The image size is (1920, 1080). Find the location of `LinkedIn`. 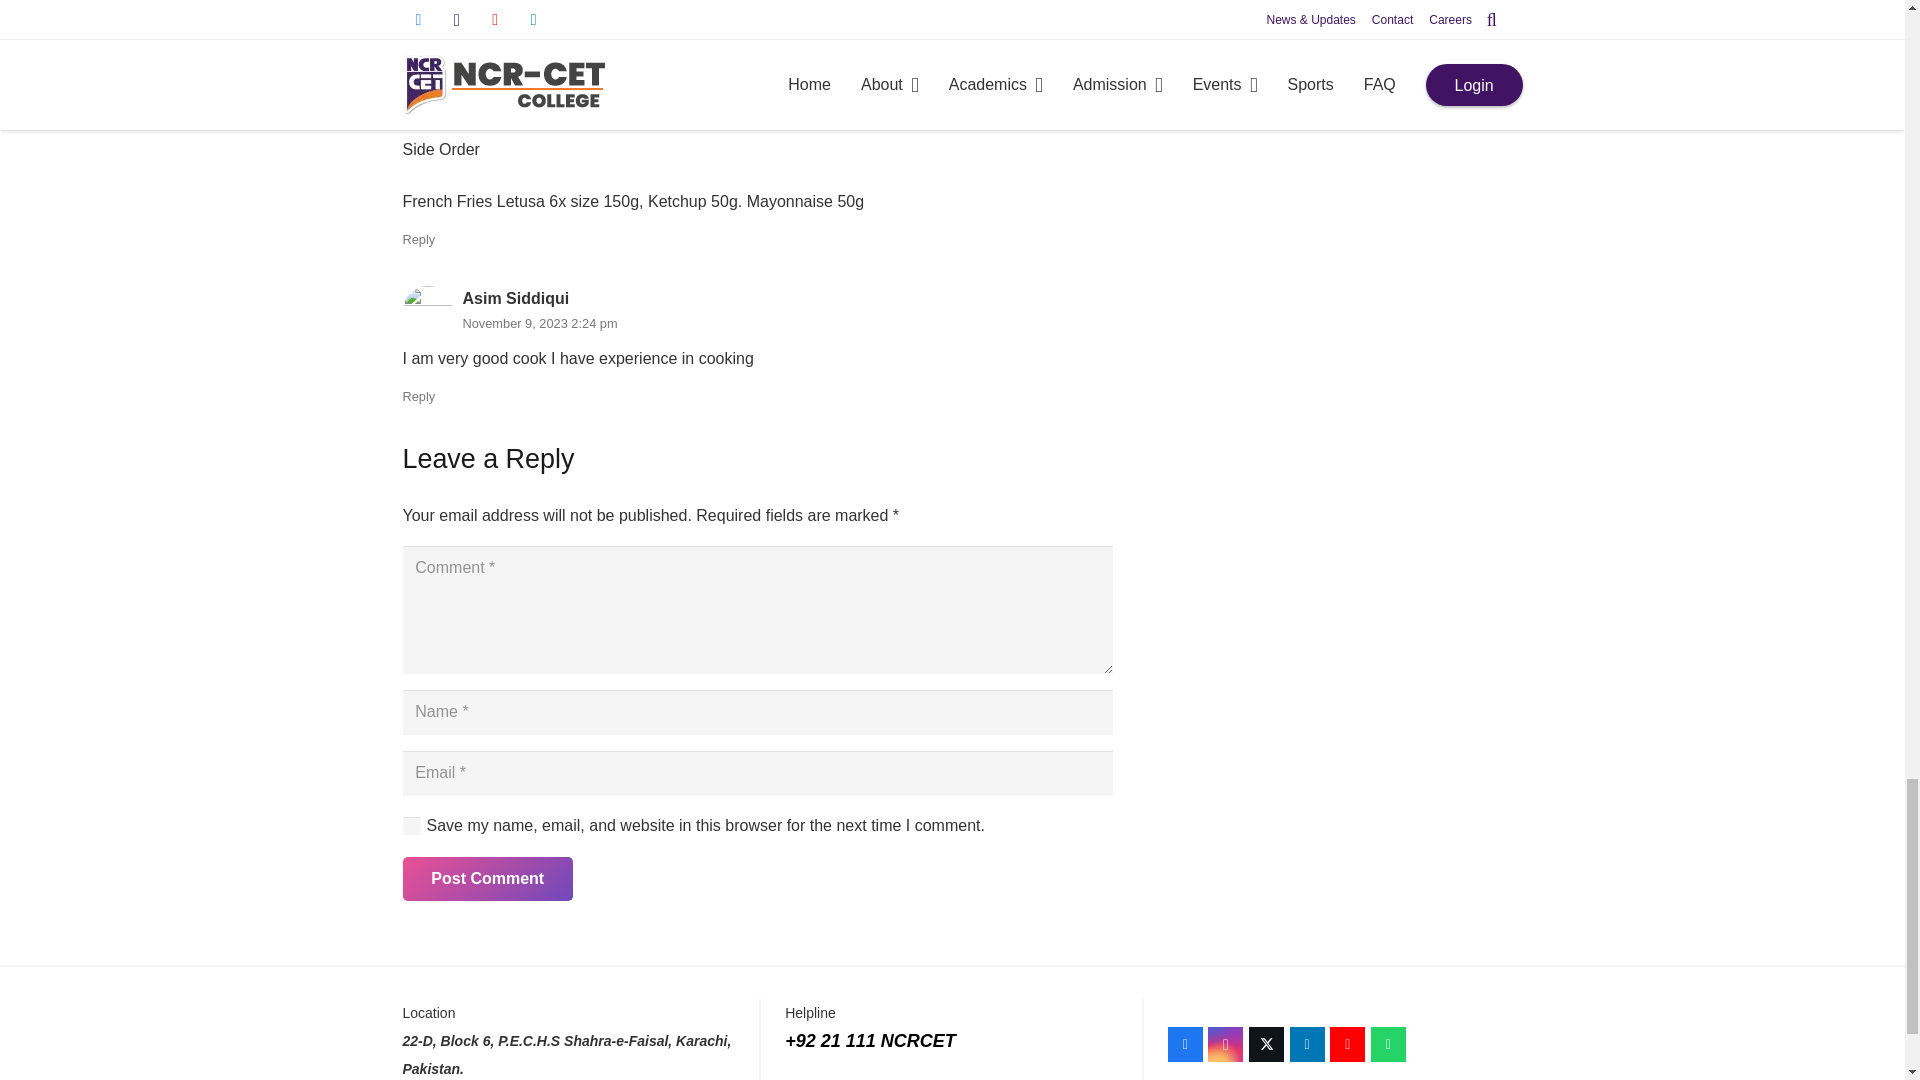

LinkedIn is located at coordinates (1307, 1044).